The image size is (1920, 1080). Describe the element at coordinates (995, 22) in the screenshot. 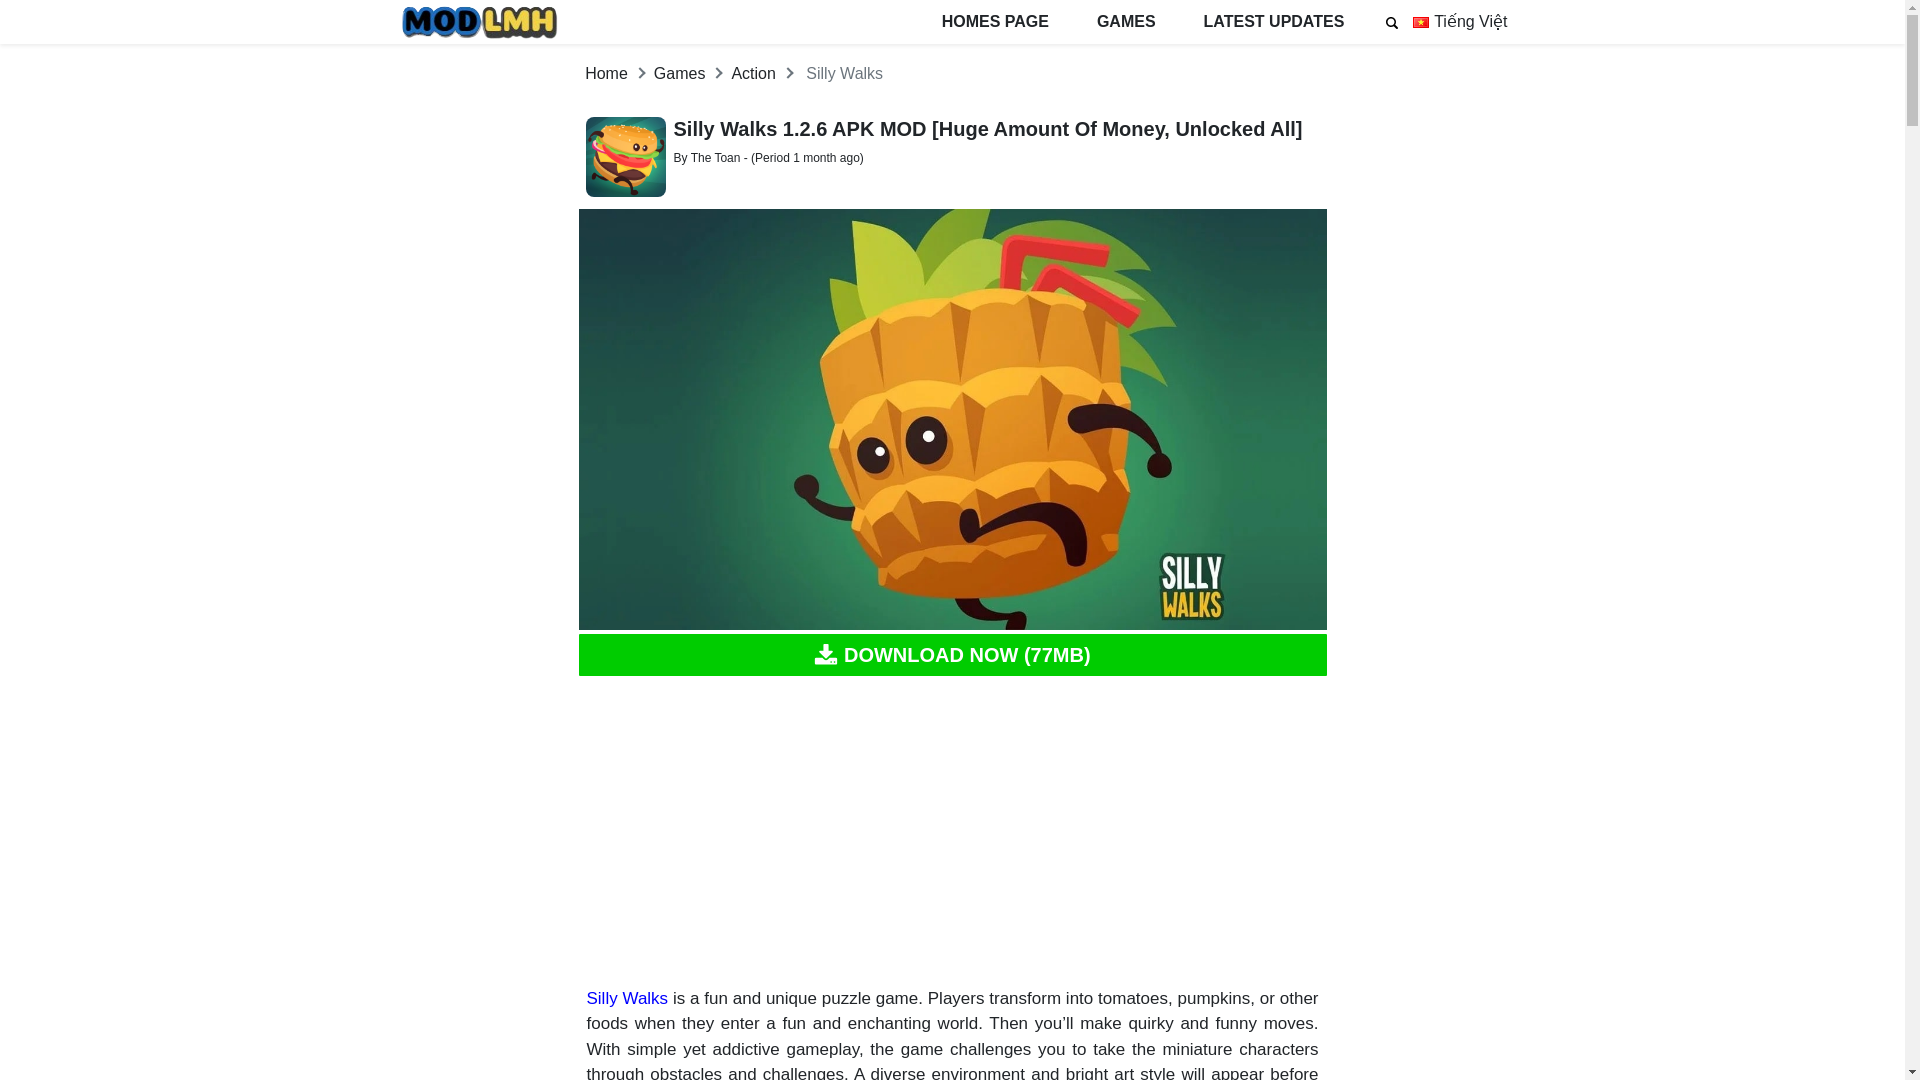

I see `HOMES PAGE` at that location.